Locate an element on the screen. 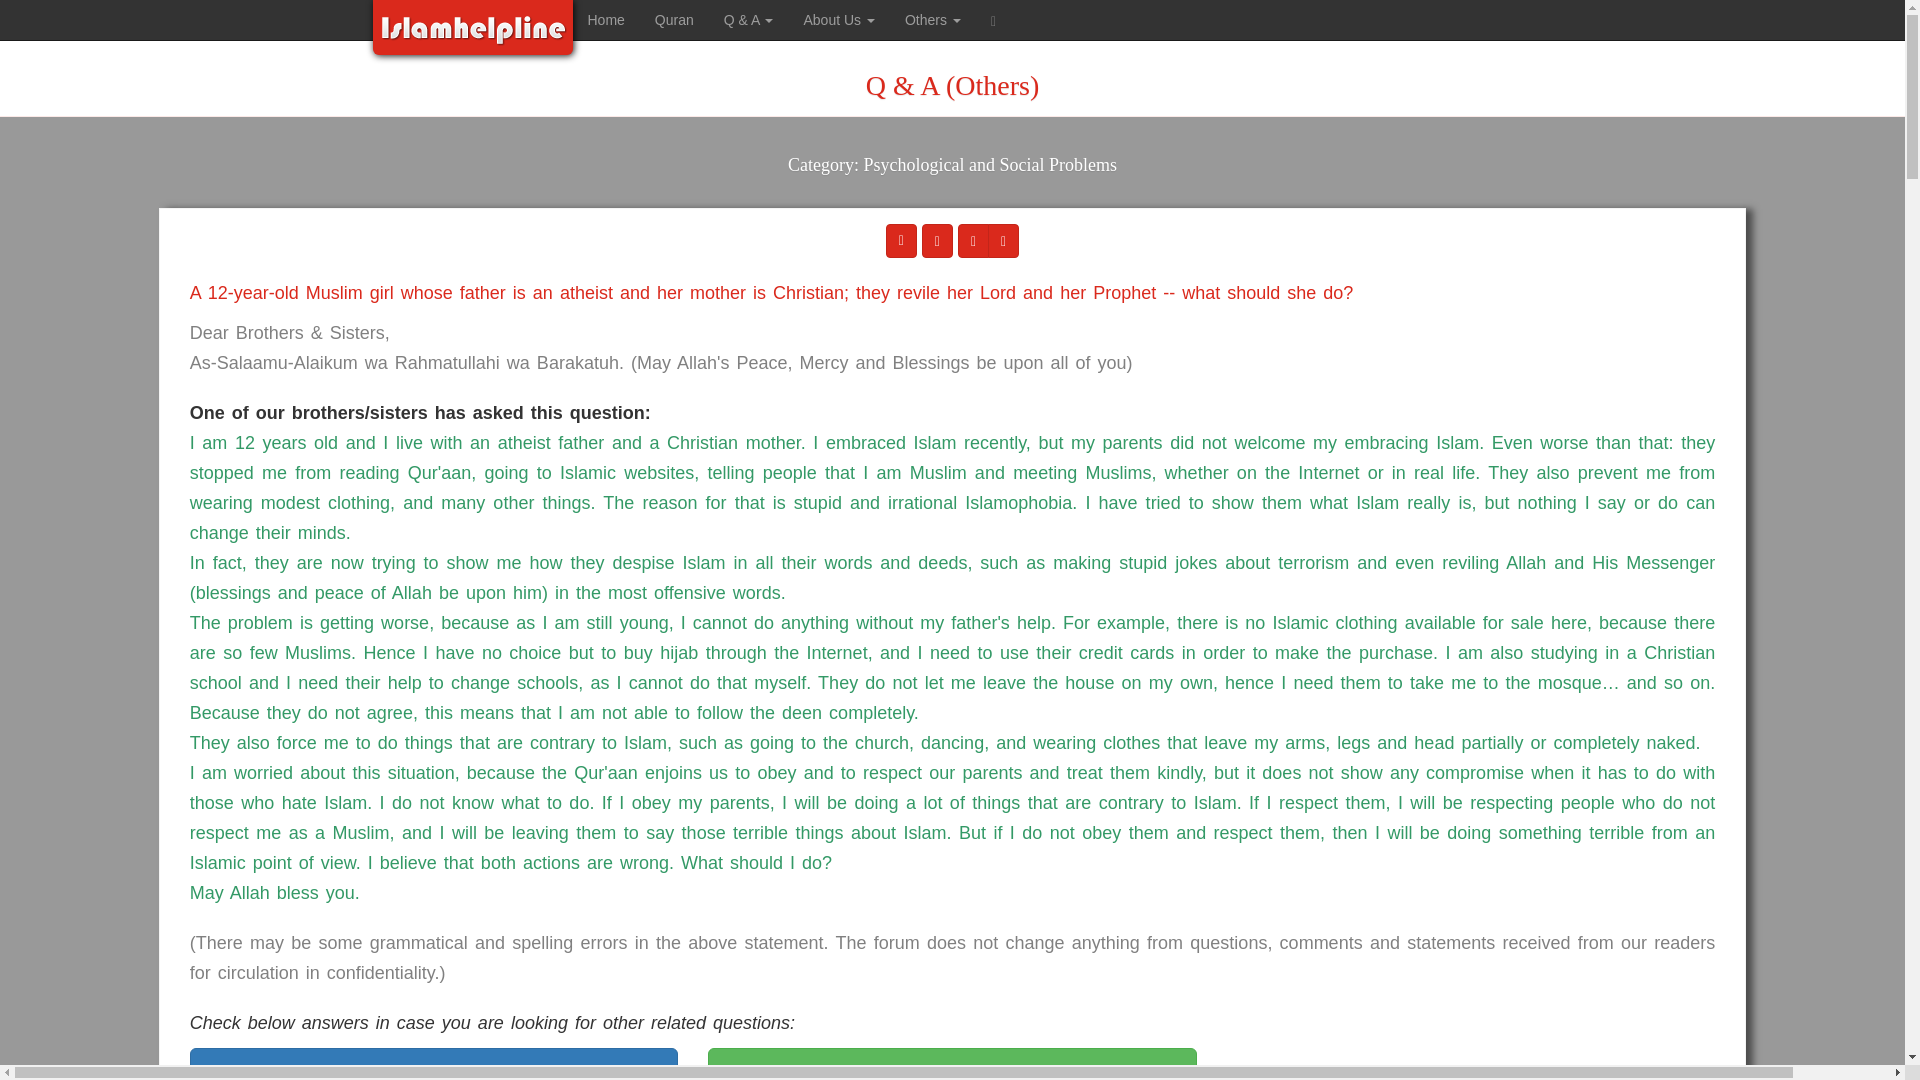 The height and width of the screenshot is (1080, 1920). Quran is located at coordinates (674, 20).